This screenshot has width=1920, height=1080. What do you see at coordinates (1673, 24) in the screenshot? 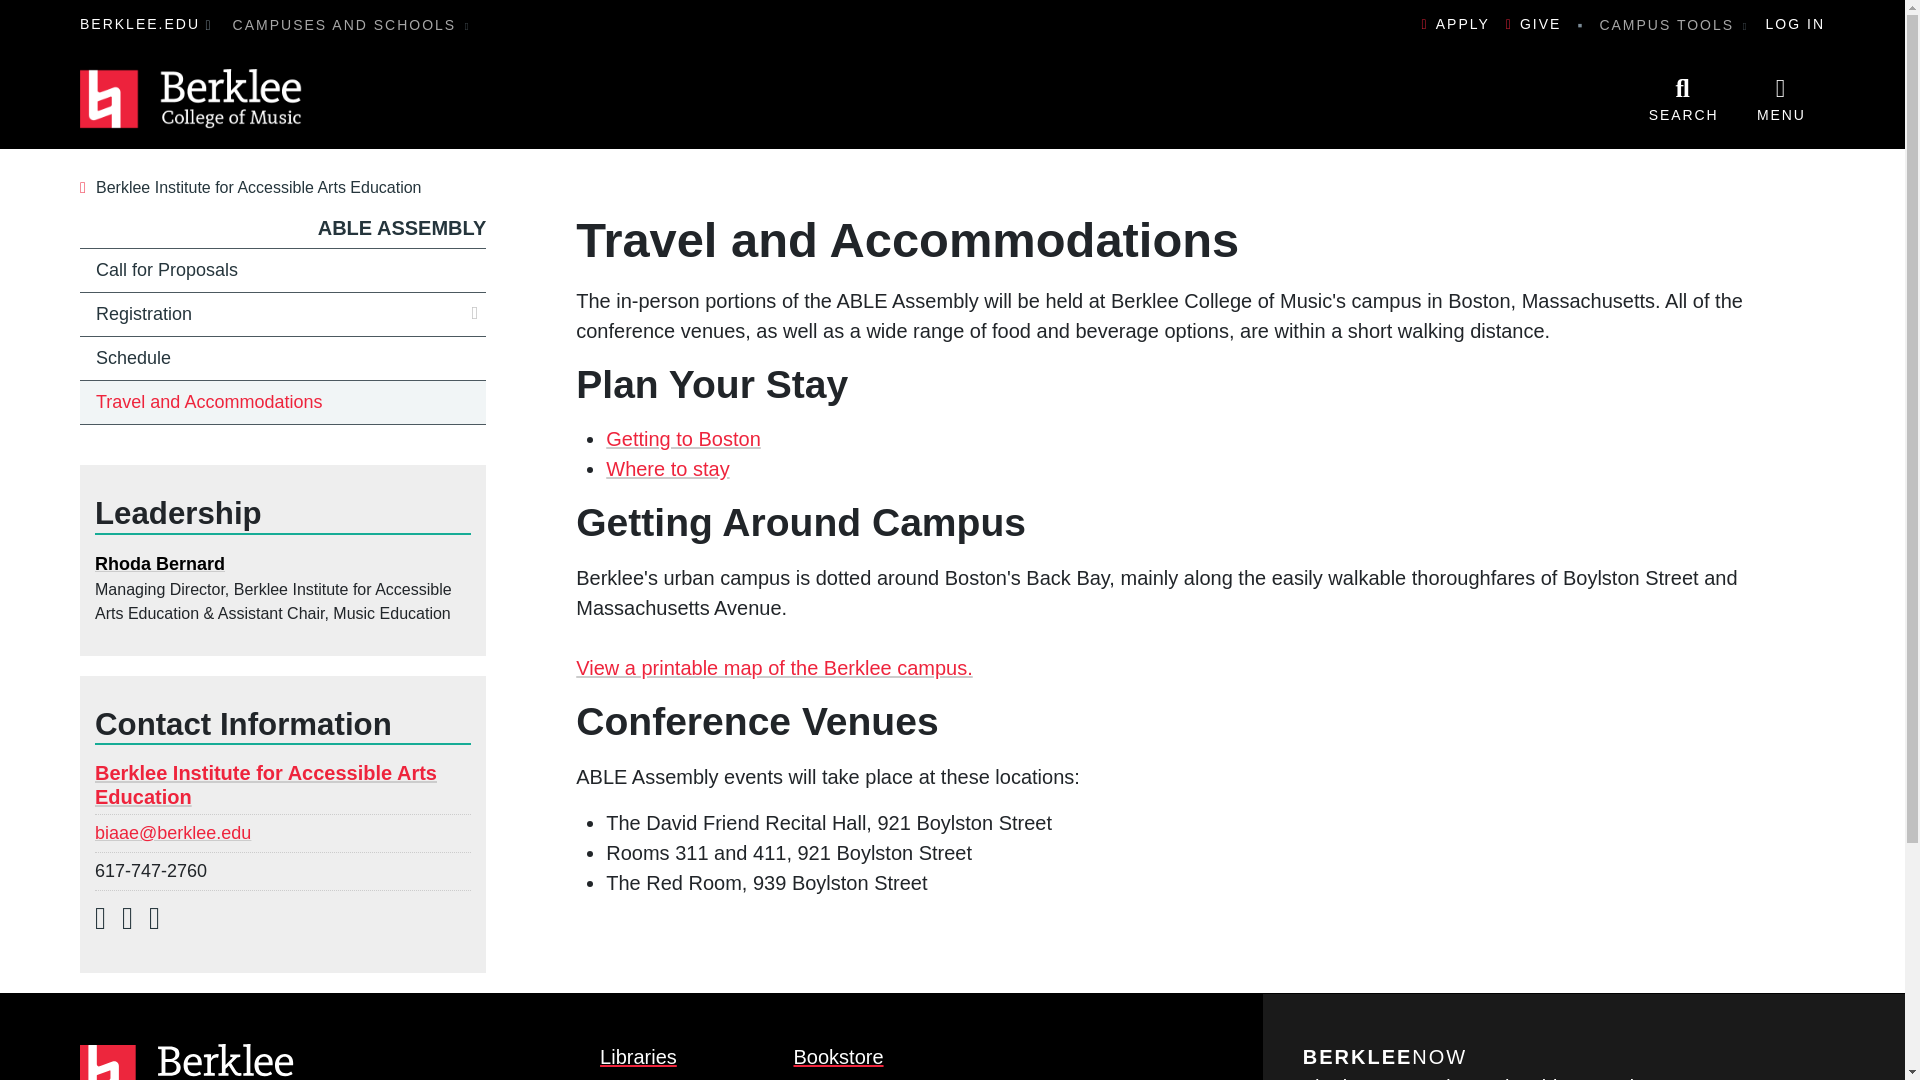
I see `CAMPUS TOOLS` at bounding box center [1673, 24].